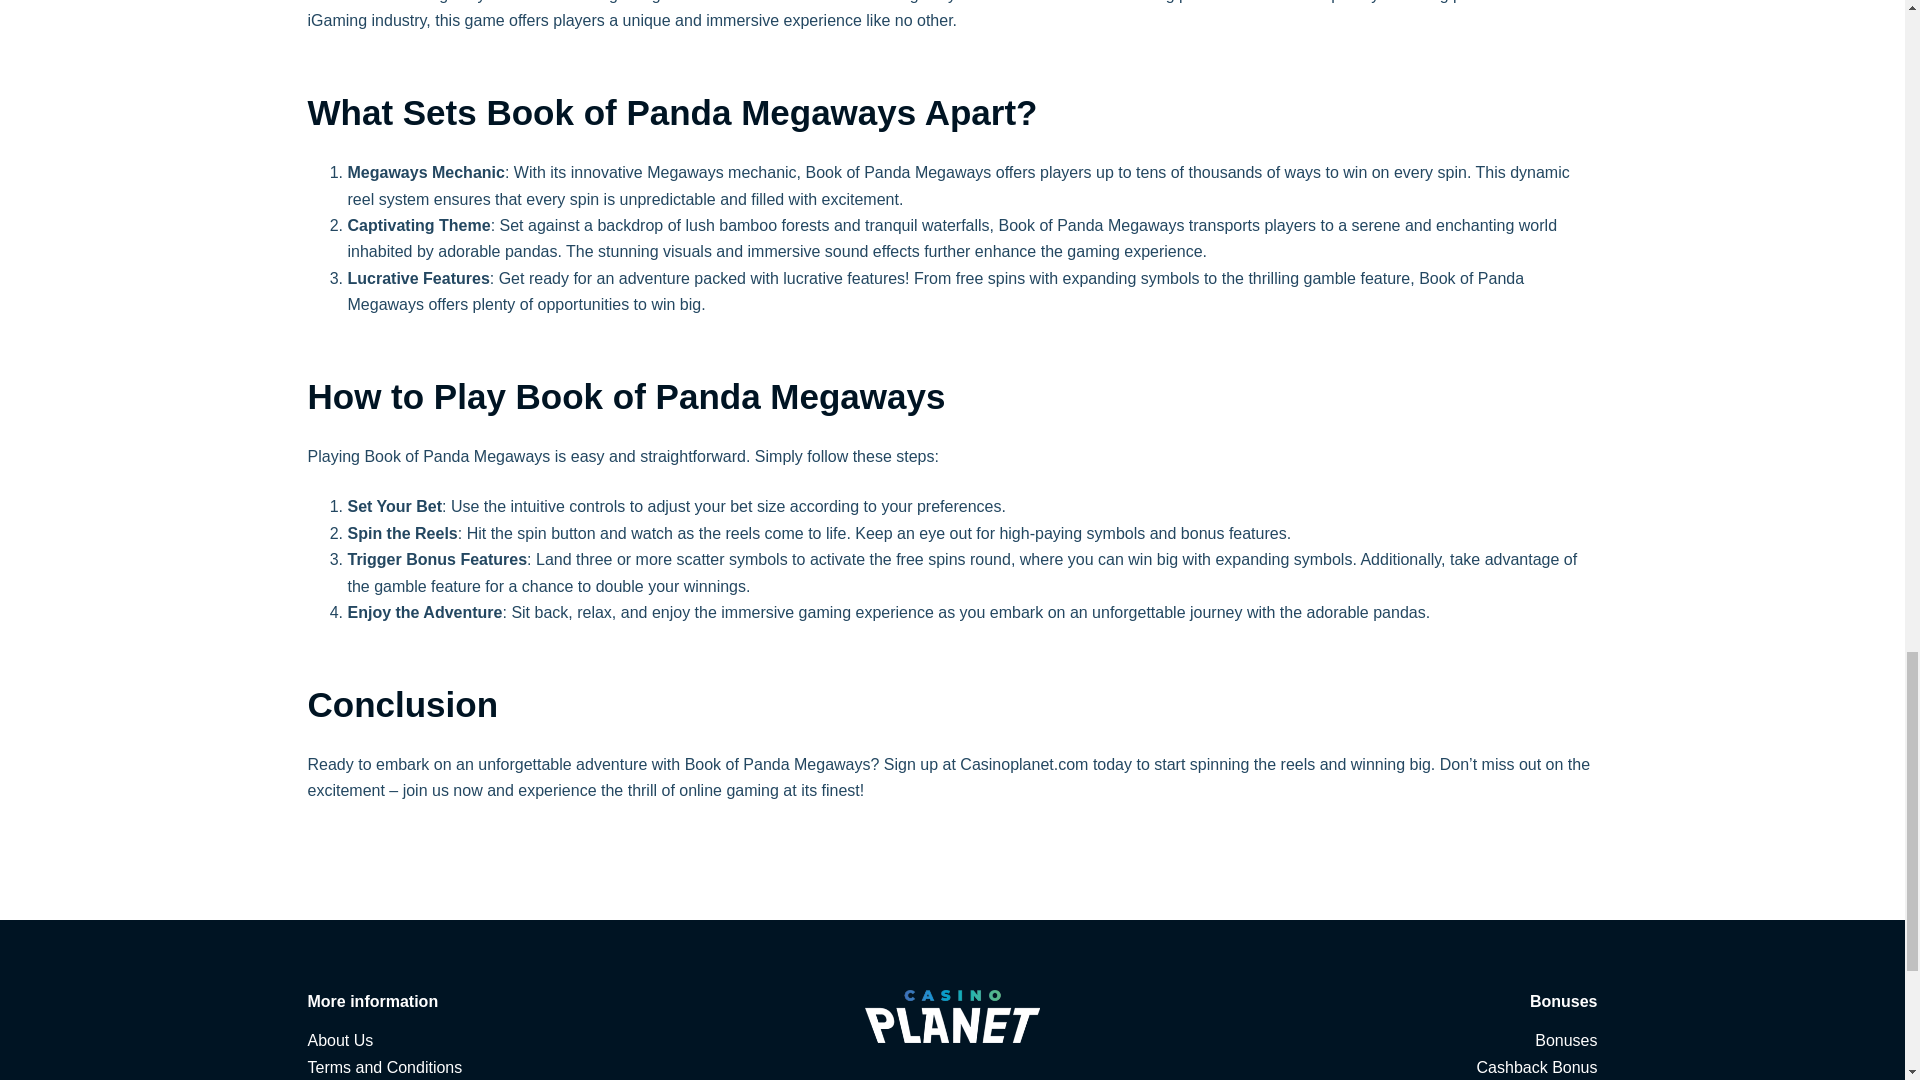 The image size is (1920, 1080). What do you see at coordinates (384, 1067) in the screenshot?
I see `Terms and Conditions` at bounding box center [384, 1067].